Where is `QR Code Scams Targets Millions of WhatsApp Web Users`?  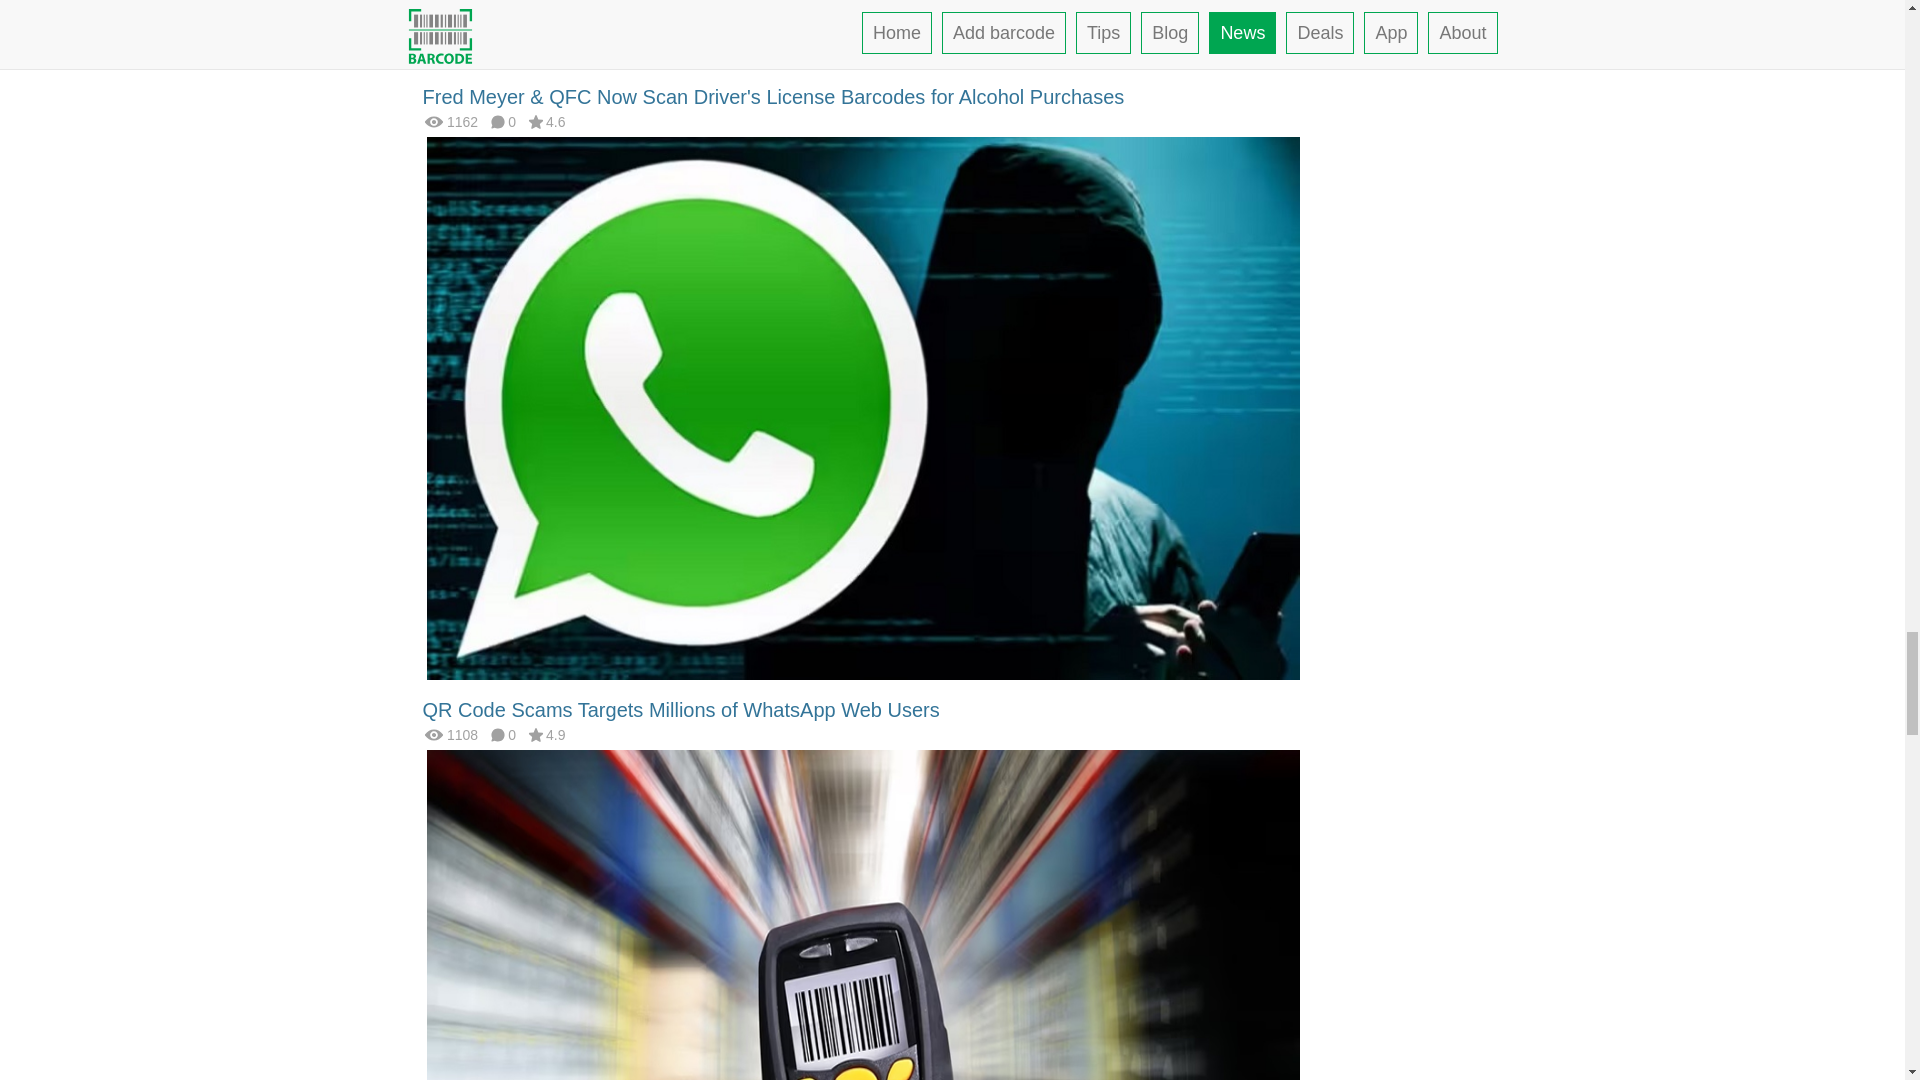 QR Code Scams Targets Millions of WhatsApp Web Users is located at coordinates (862, 406).